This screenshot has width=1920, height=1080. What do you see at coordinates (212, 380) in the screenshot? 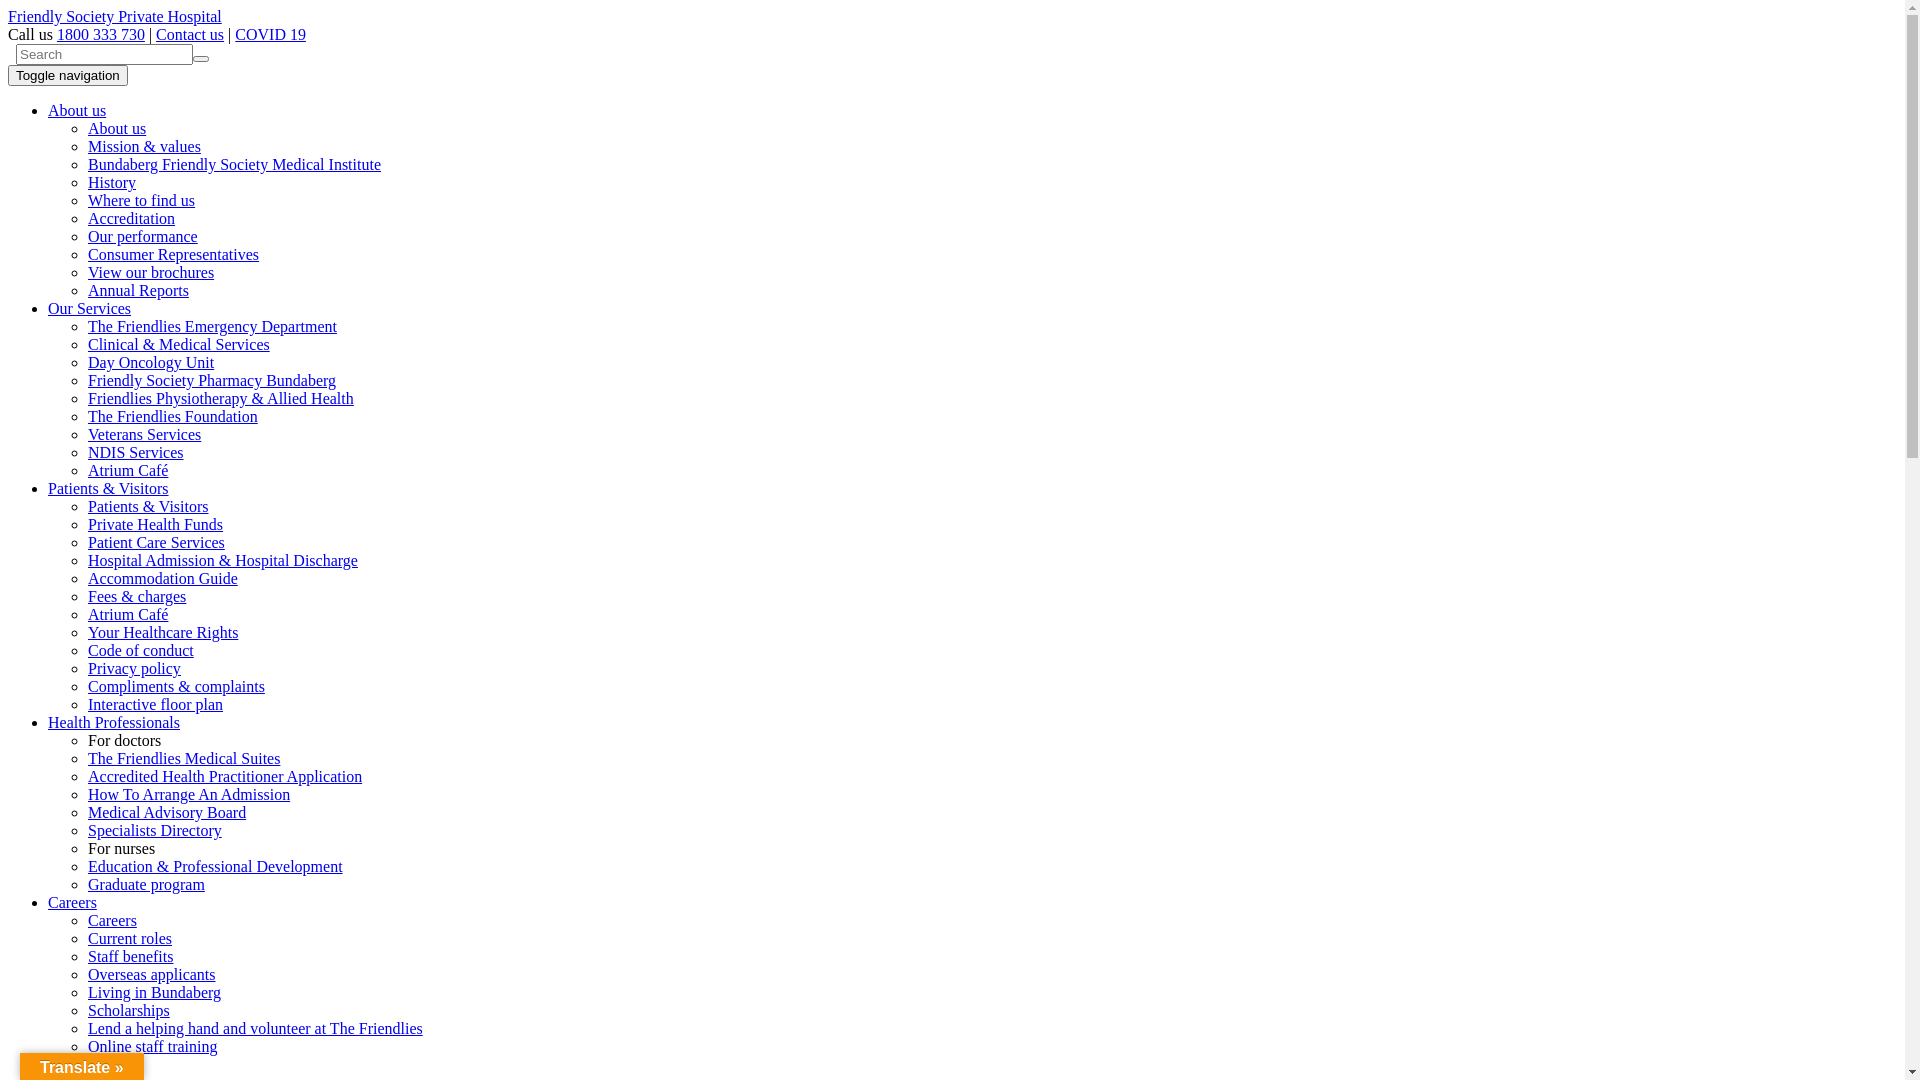
I see `Friendly Society Pharmacy Bundaberg` at bounding box center [212, 380].